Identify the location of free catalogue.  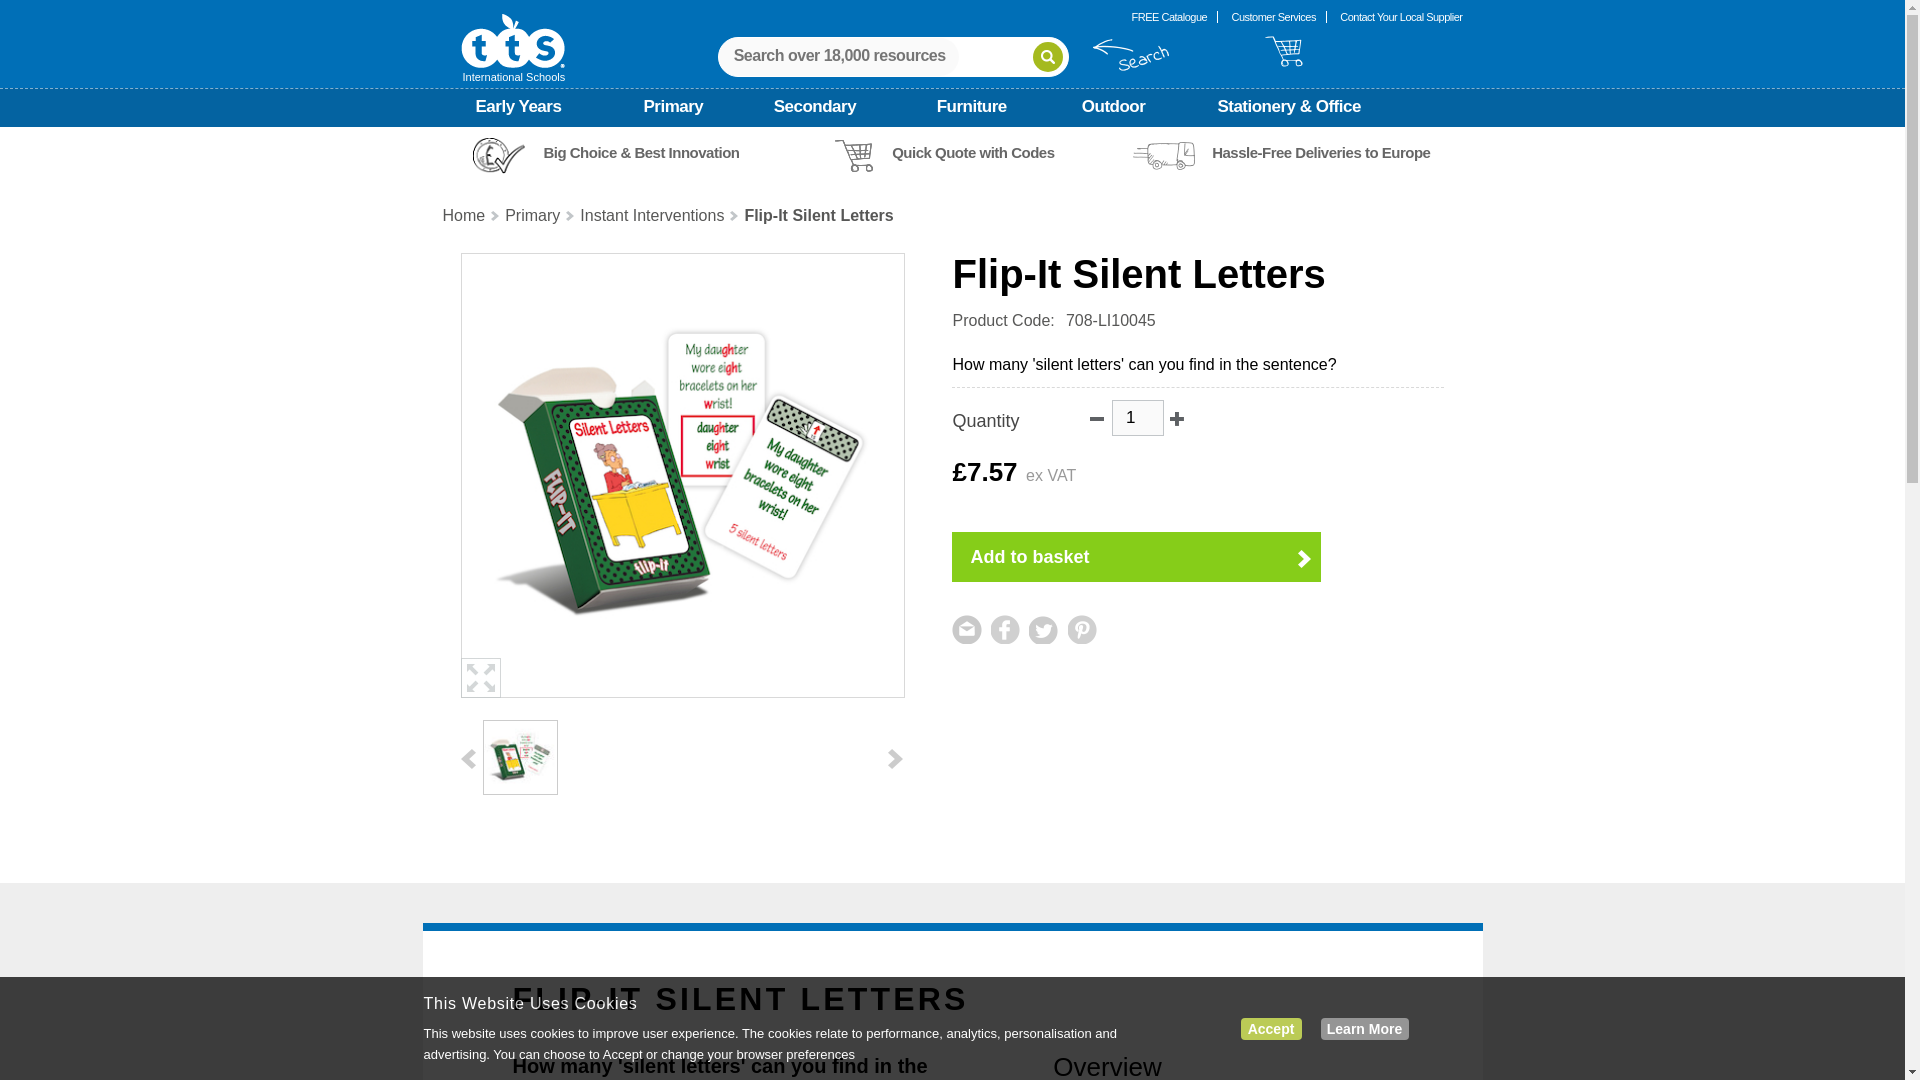
(1170, 16).